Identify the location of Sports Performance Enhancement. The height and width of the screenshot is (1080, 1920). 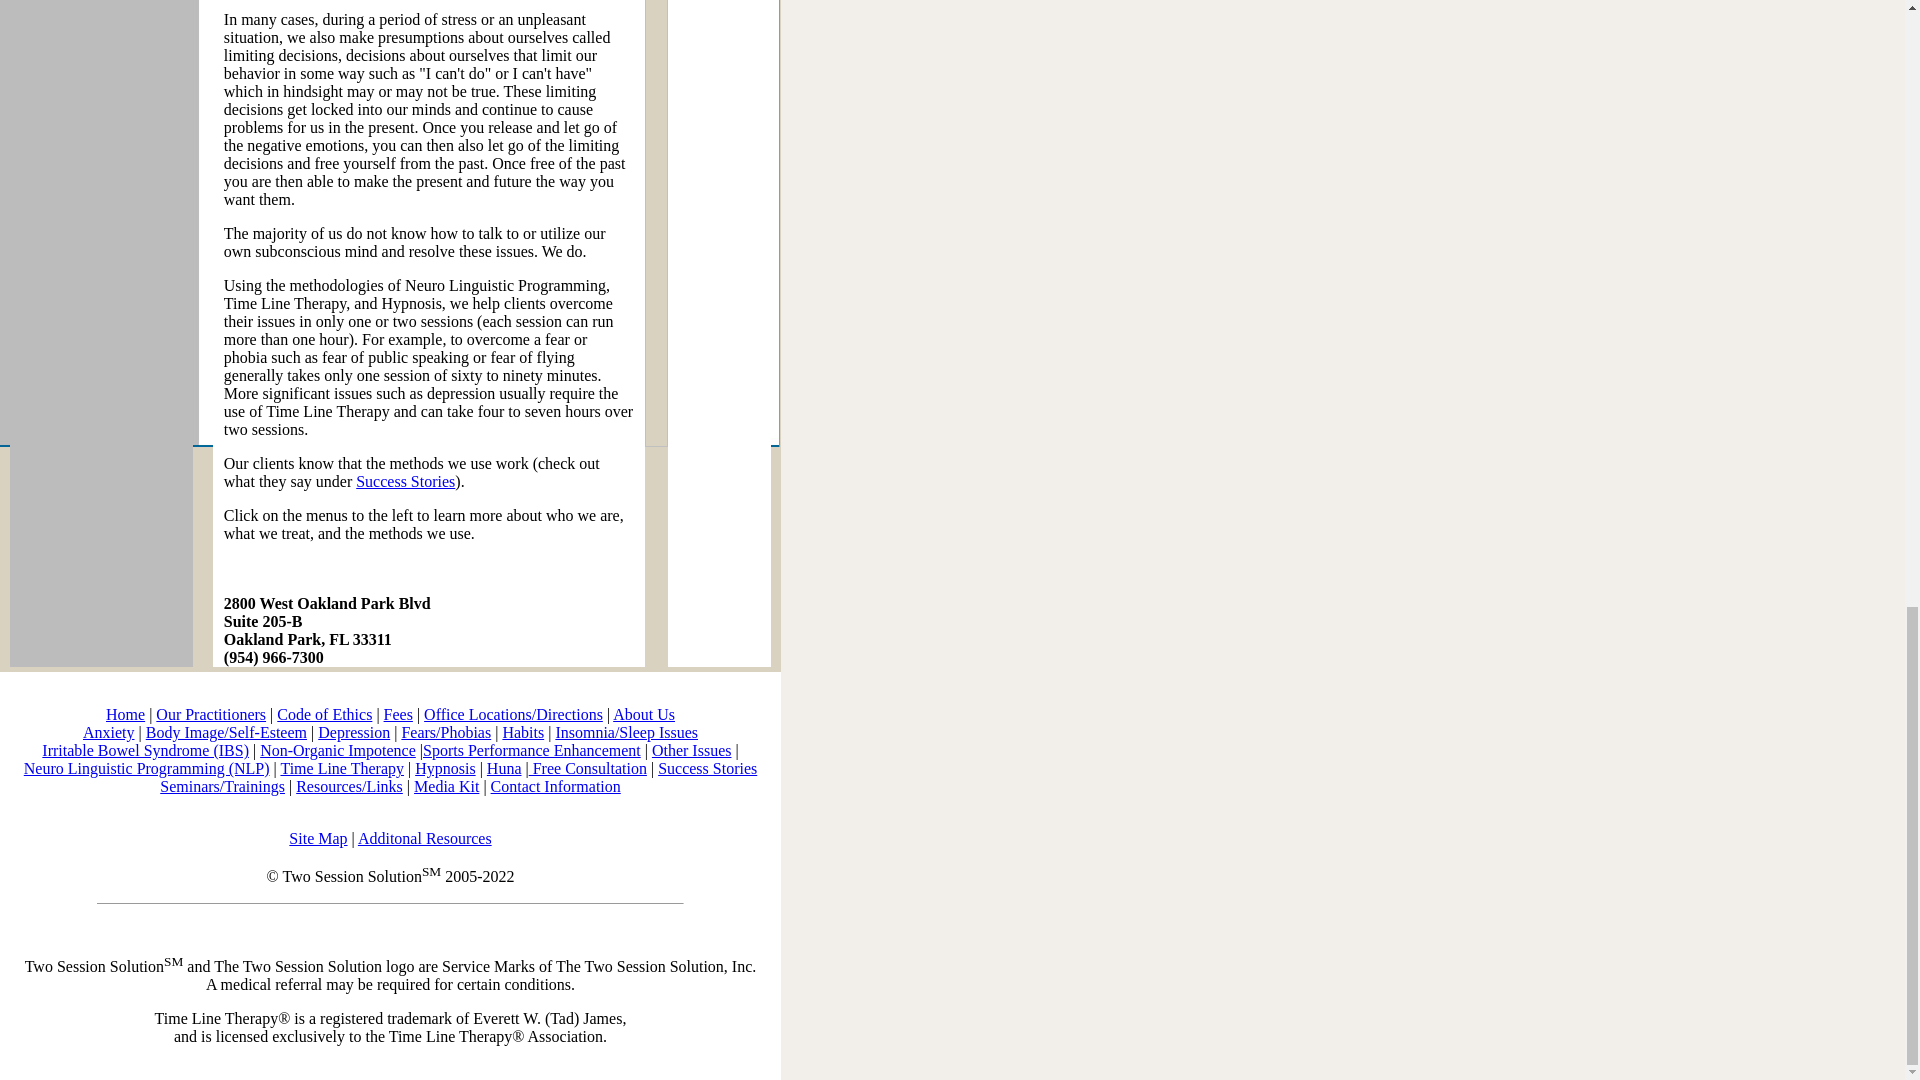
(532, 750).